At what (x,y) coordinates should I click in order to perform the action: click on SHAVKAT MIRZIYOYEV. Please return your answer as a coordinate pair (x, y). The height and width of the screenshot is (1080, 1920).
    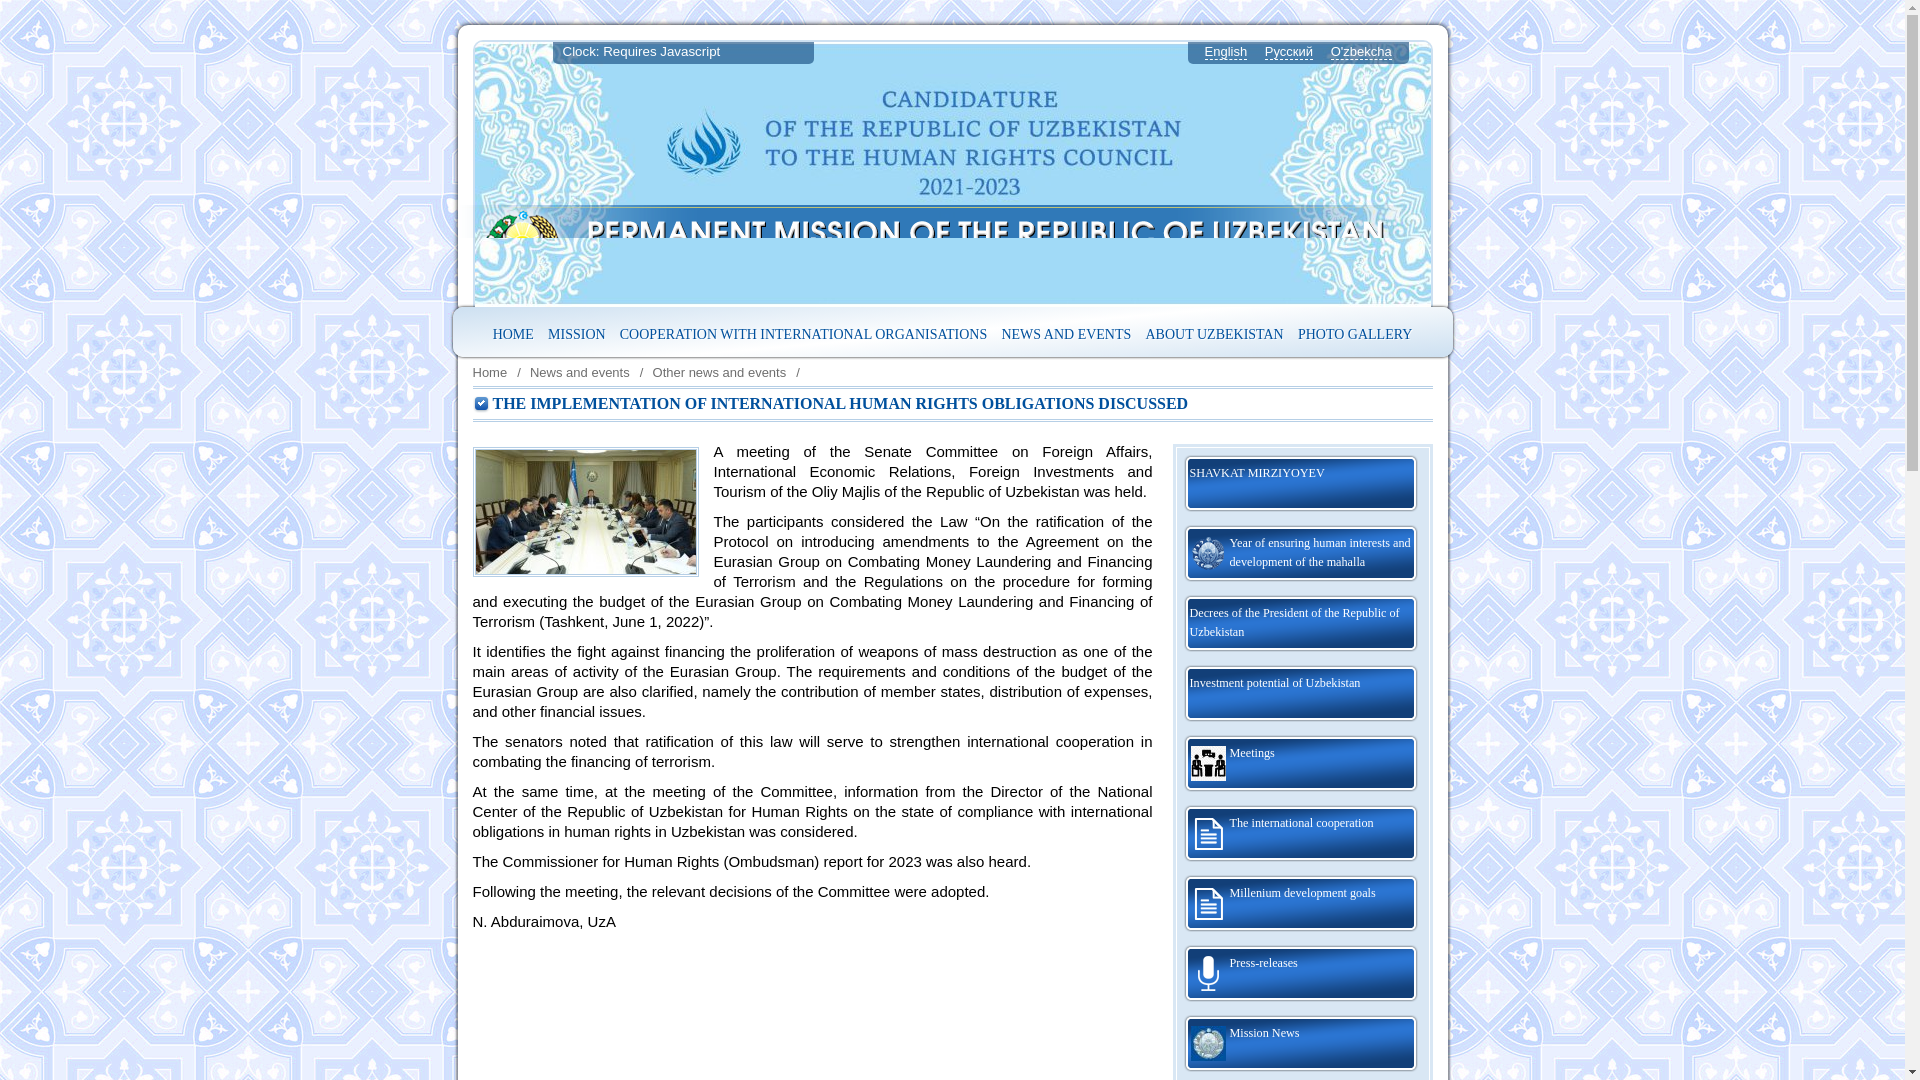
    Looking at the image, I should click on (1300, 484).